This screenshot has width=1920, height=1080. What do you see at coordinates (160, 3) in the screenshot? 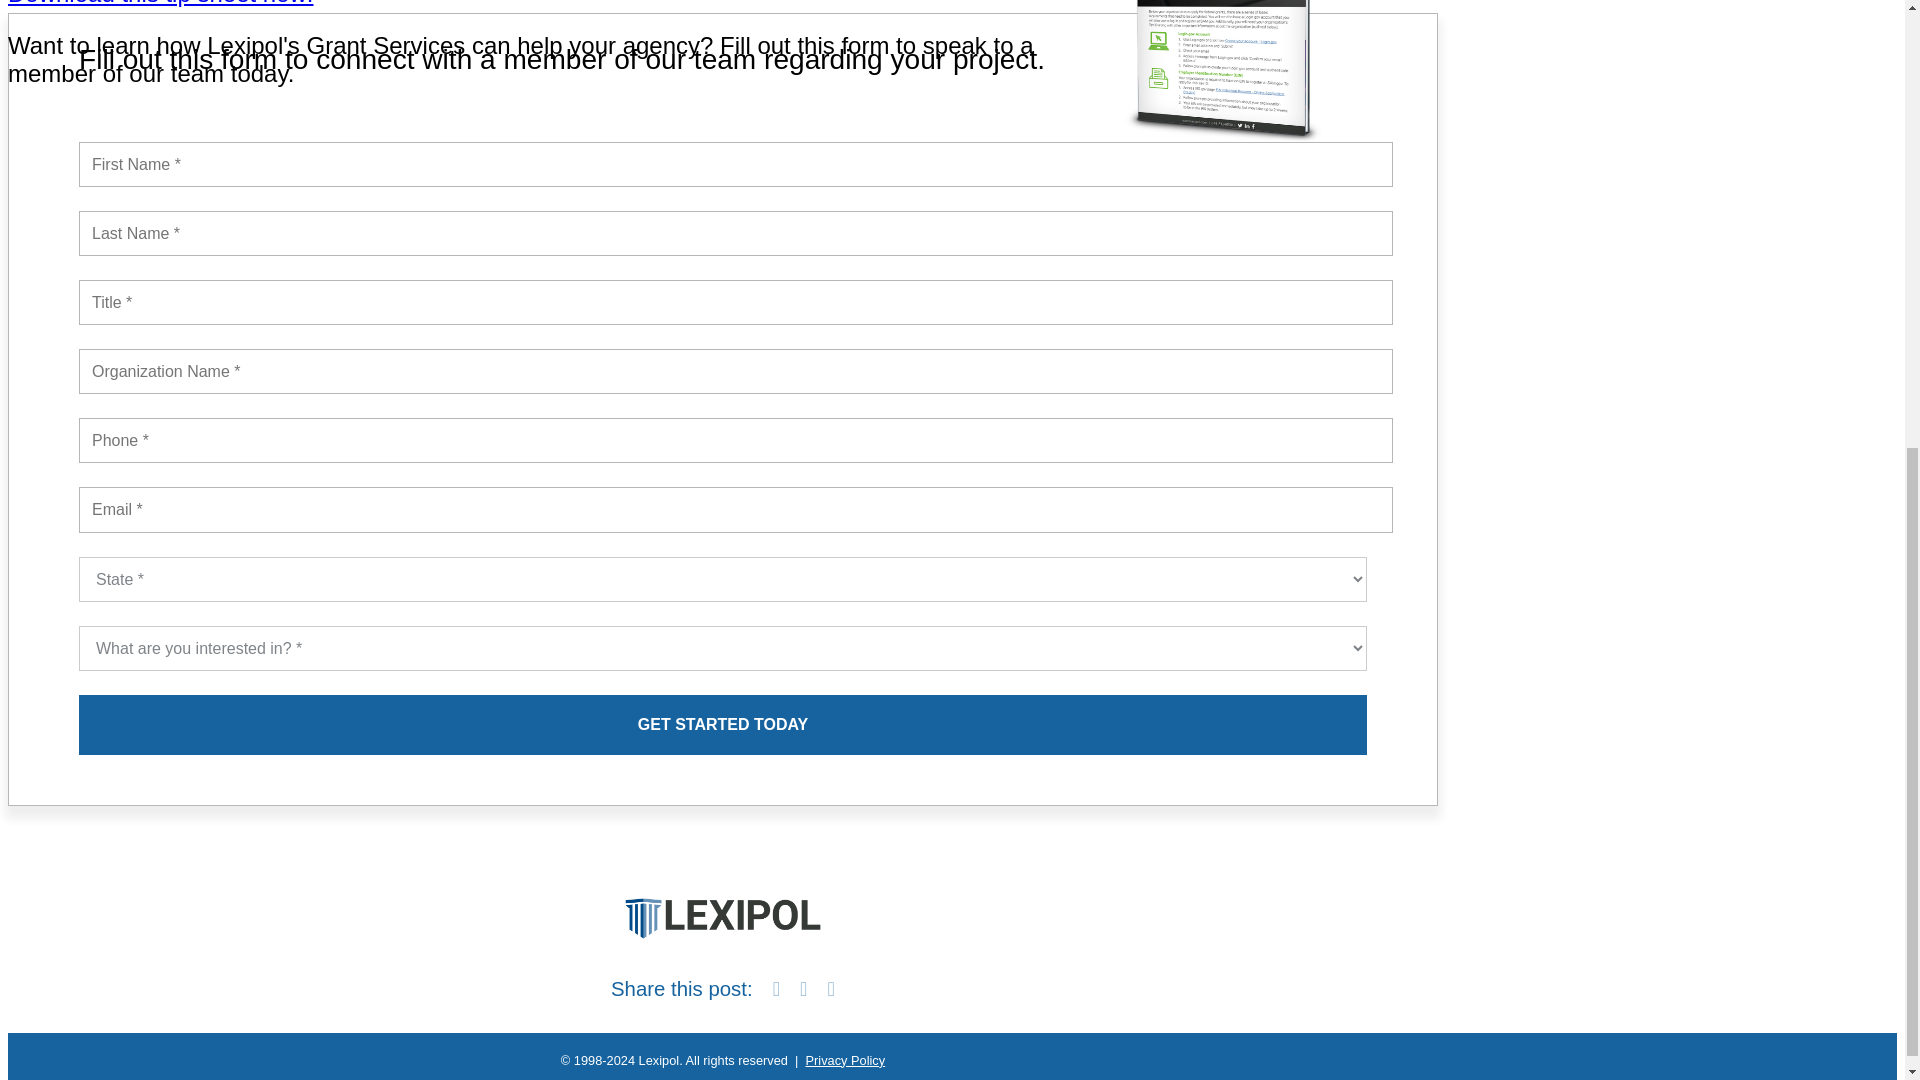
I see `Download this tip sheet now!` at bounding box center [160, 3].